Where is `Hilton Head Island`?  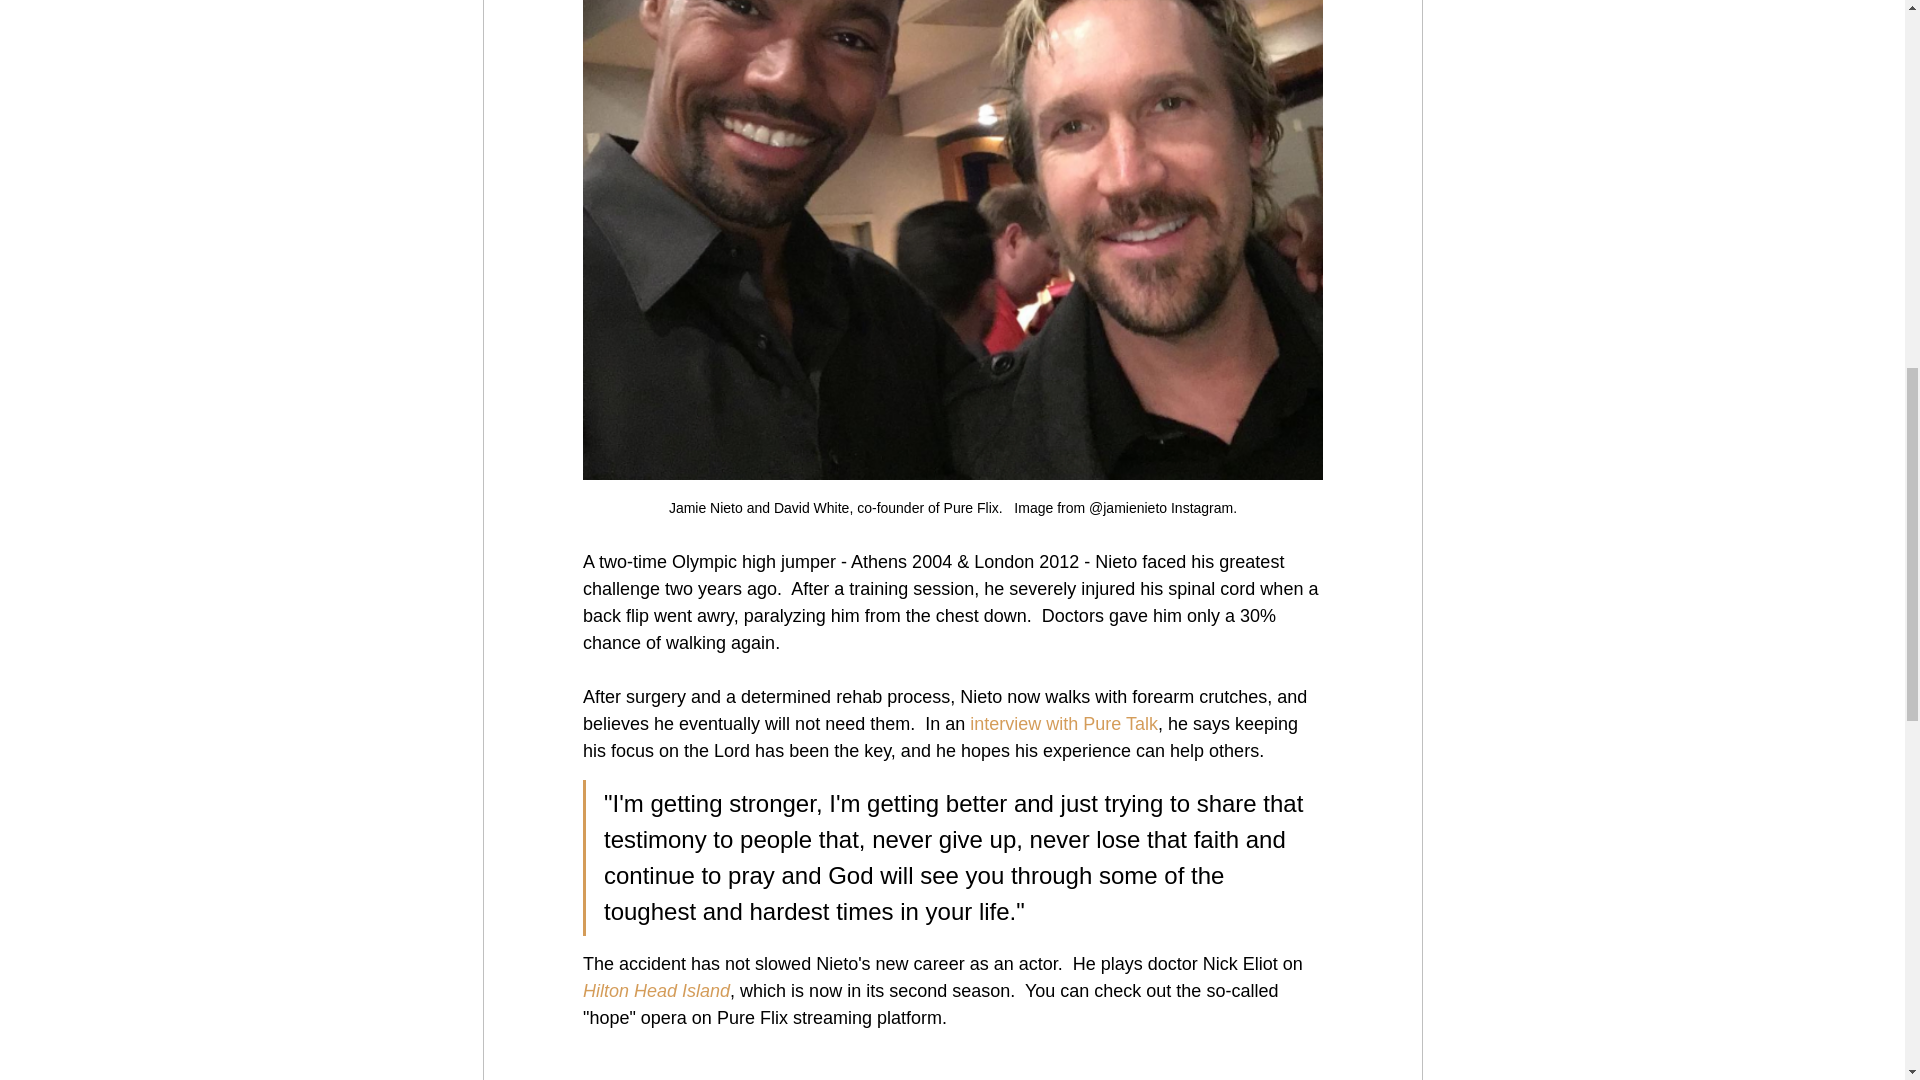 Hilton Head Island is located at coordinates (655, 990).